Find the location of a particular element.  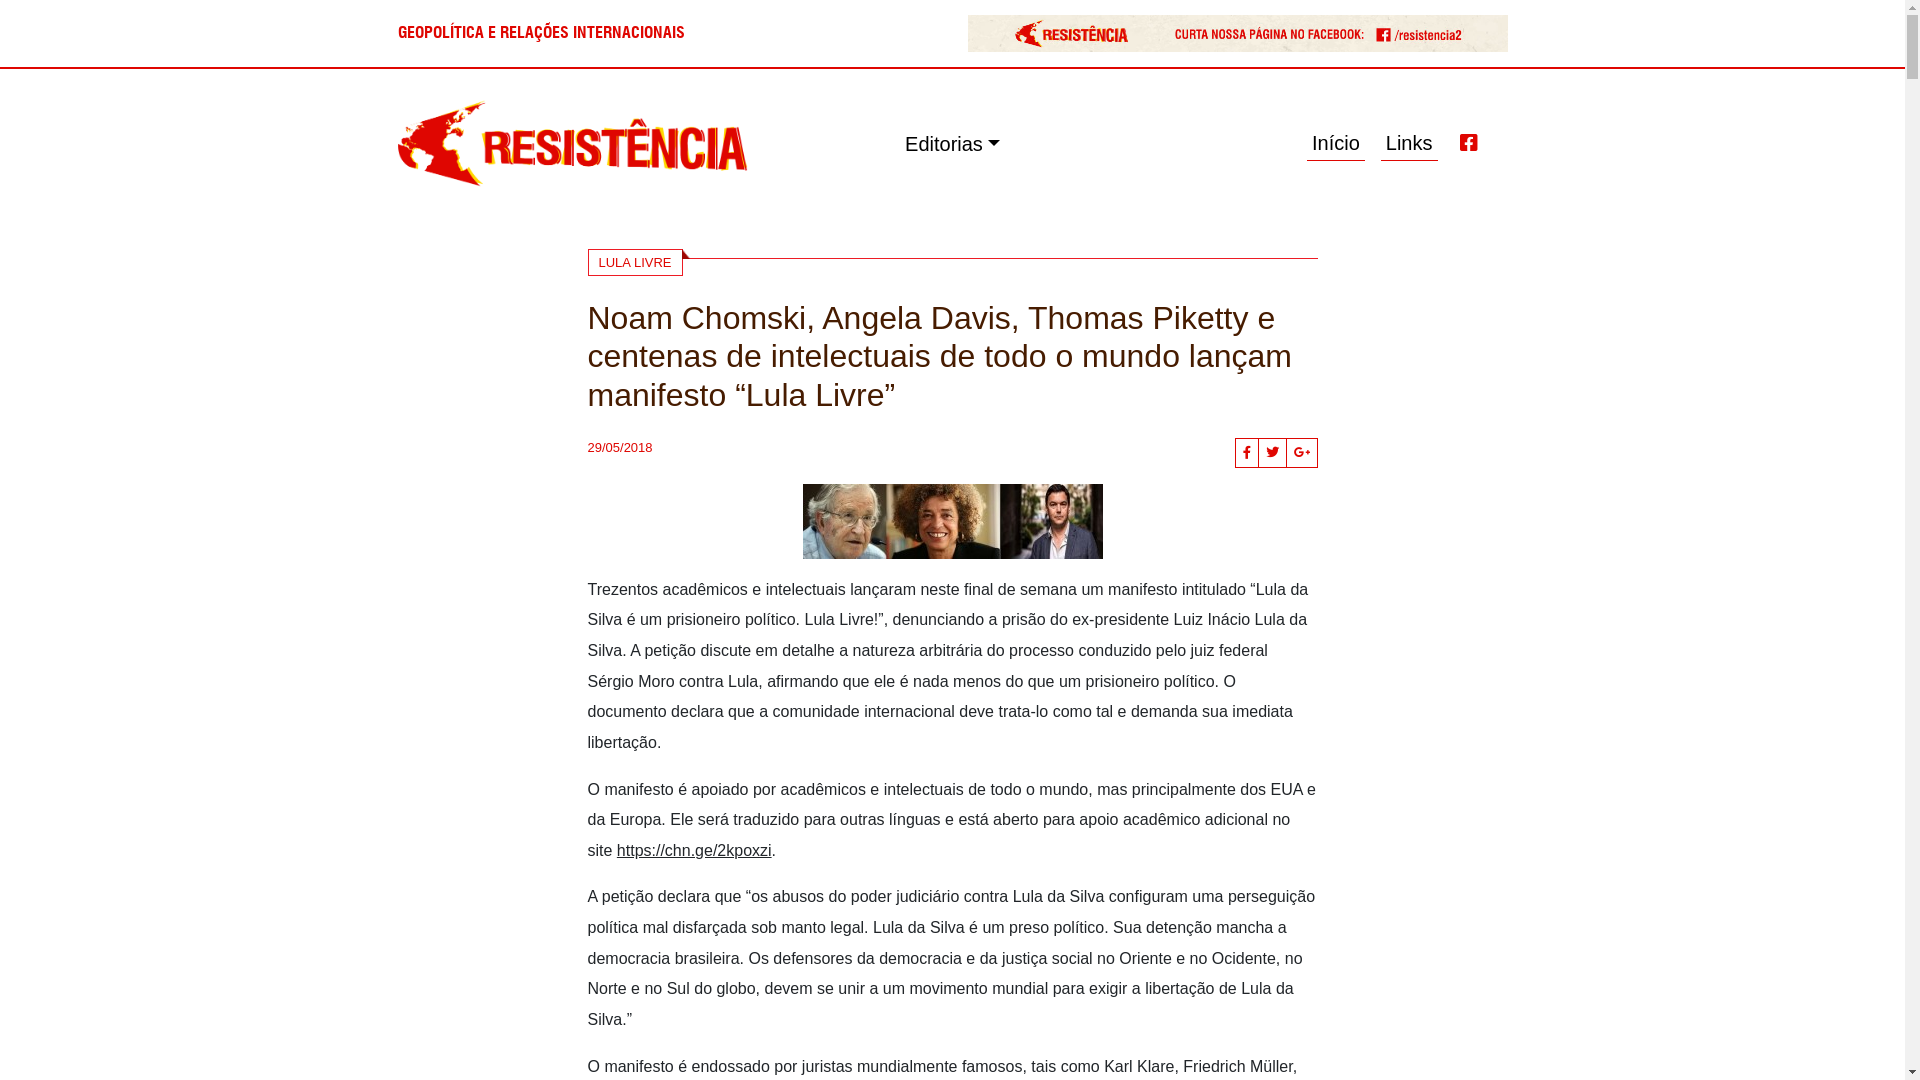

Editorias is located at coordinates (952, 144).